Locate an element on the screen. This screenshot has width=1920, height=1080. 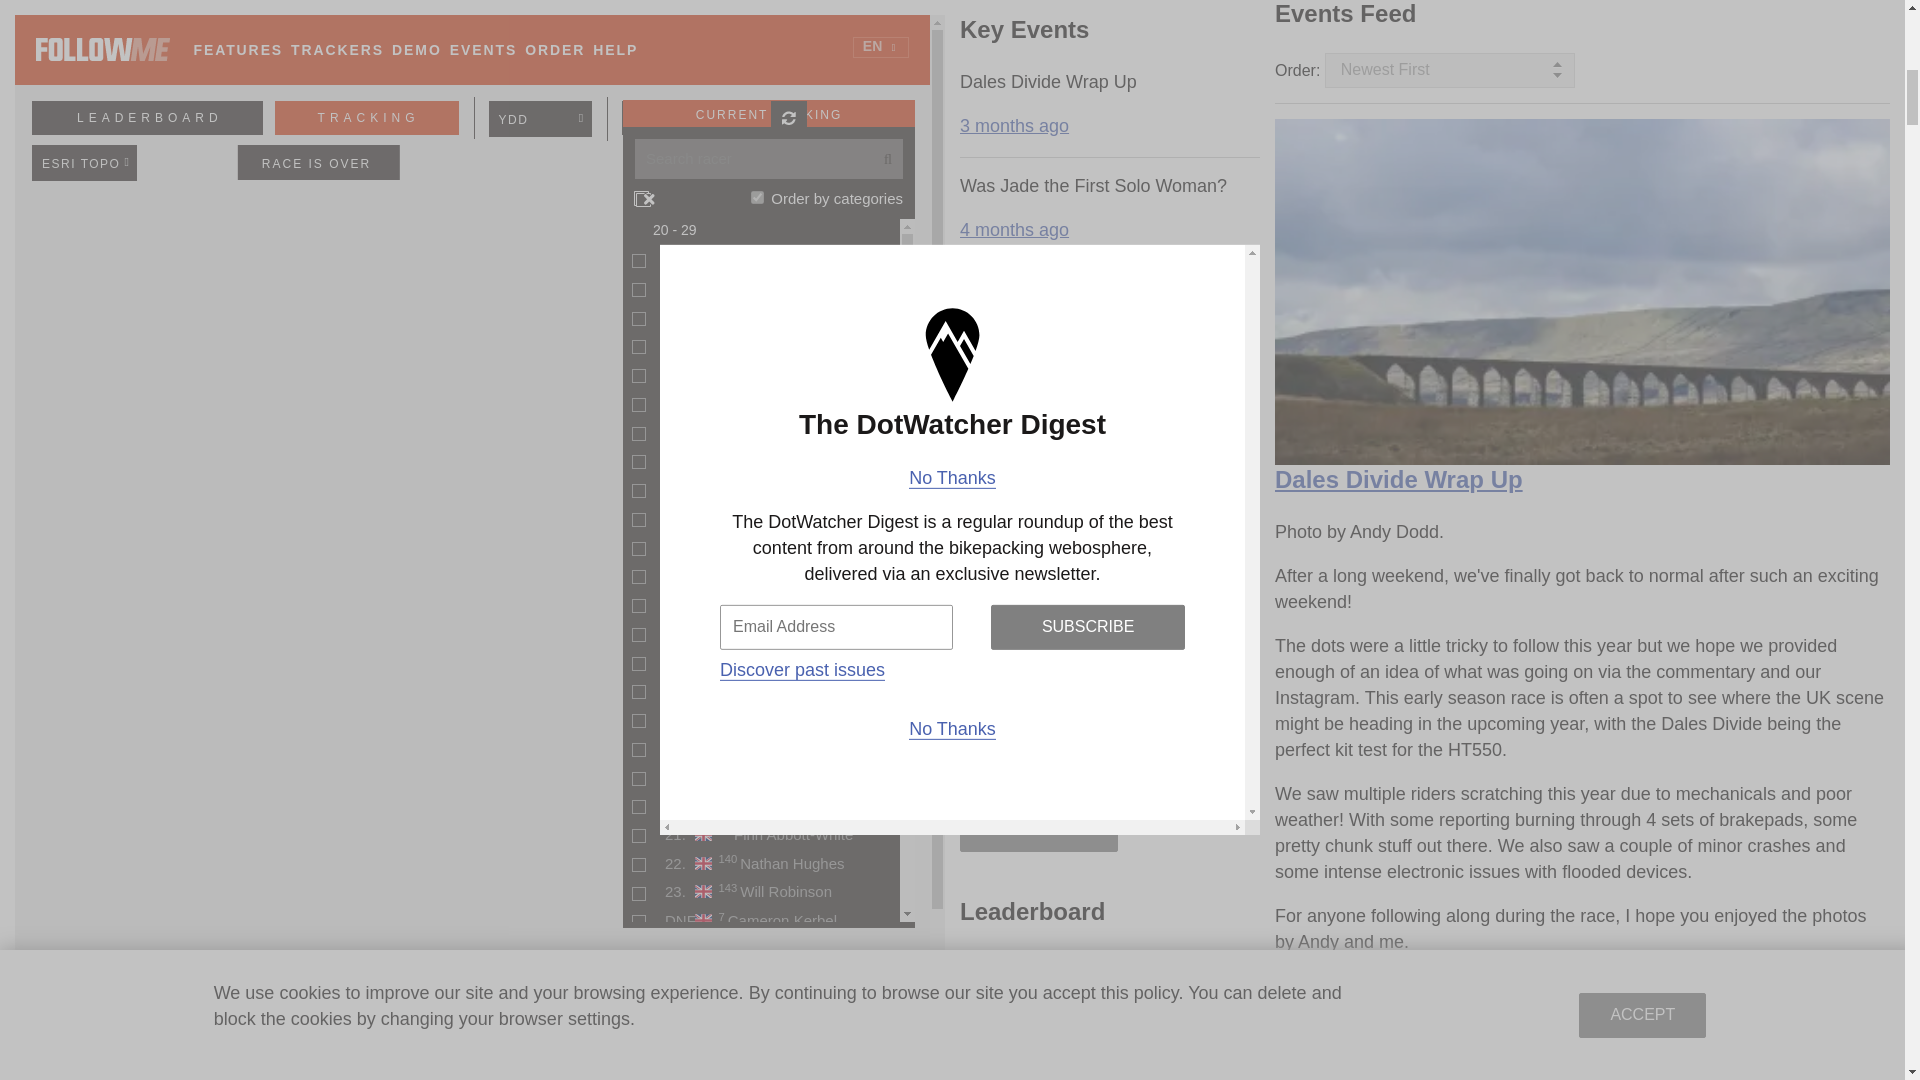
4 months ago is located at coordinates (1014, 656).